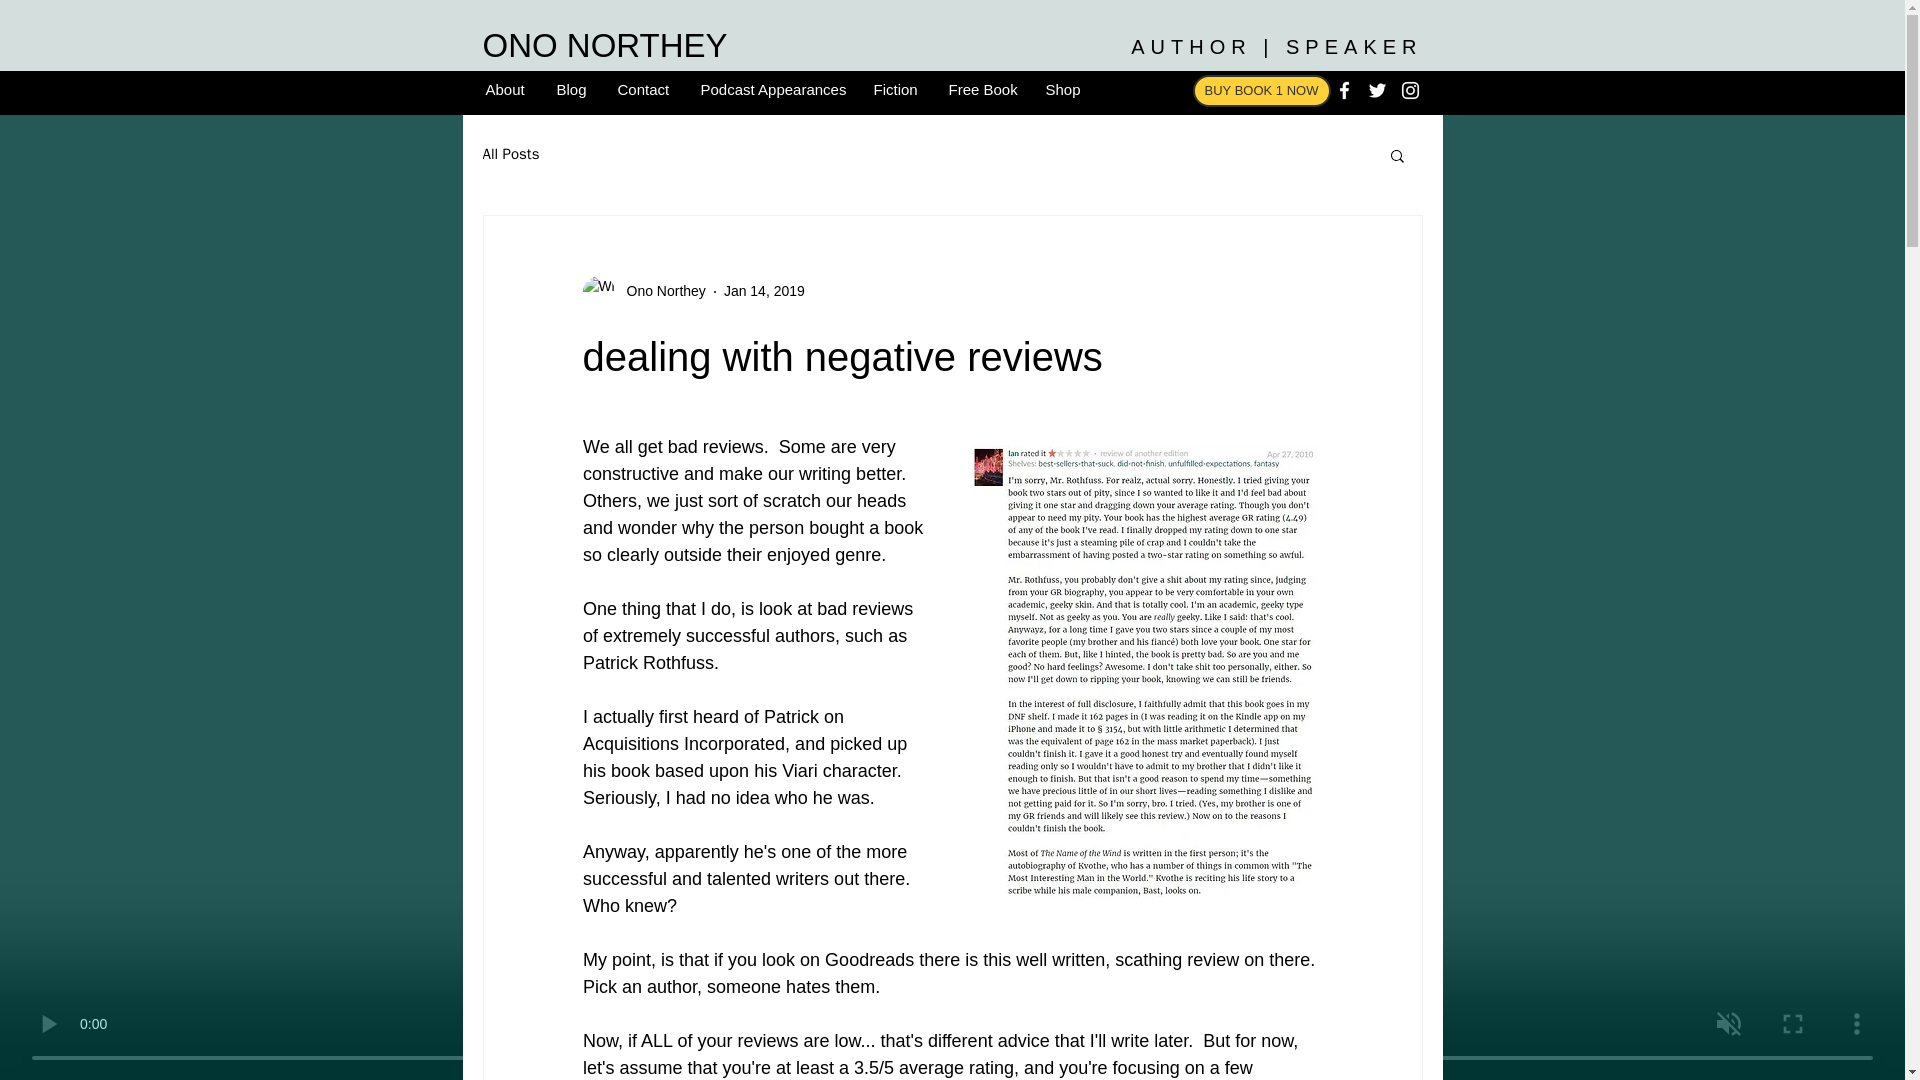 The image size is (1920, 1080). Describe the element at coordinates (982, 89) in the screenshot. I see `Free Book` at that location.